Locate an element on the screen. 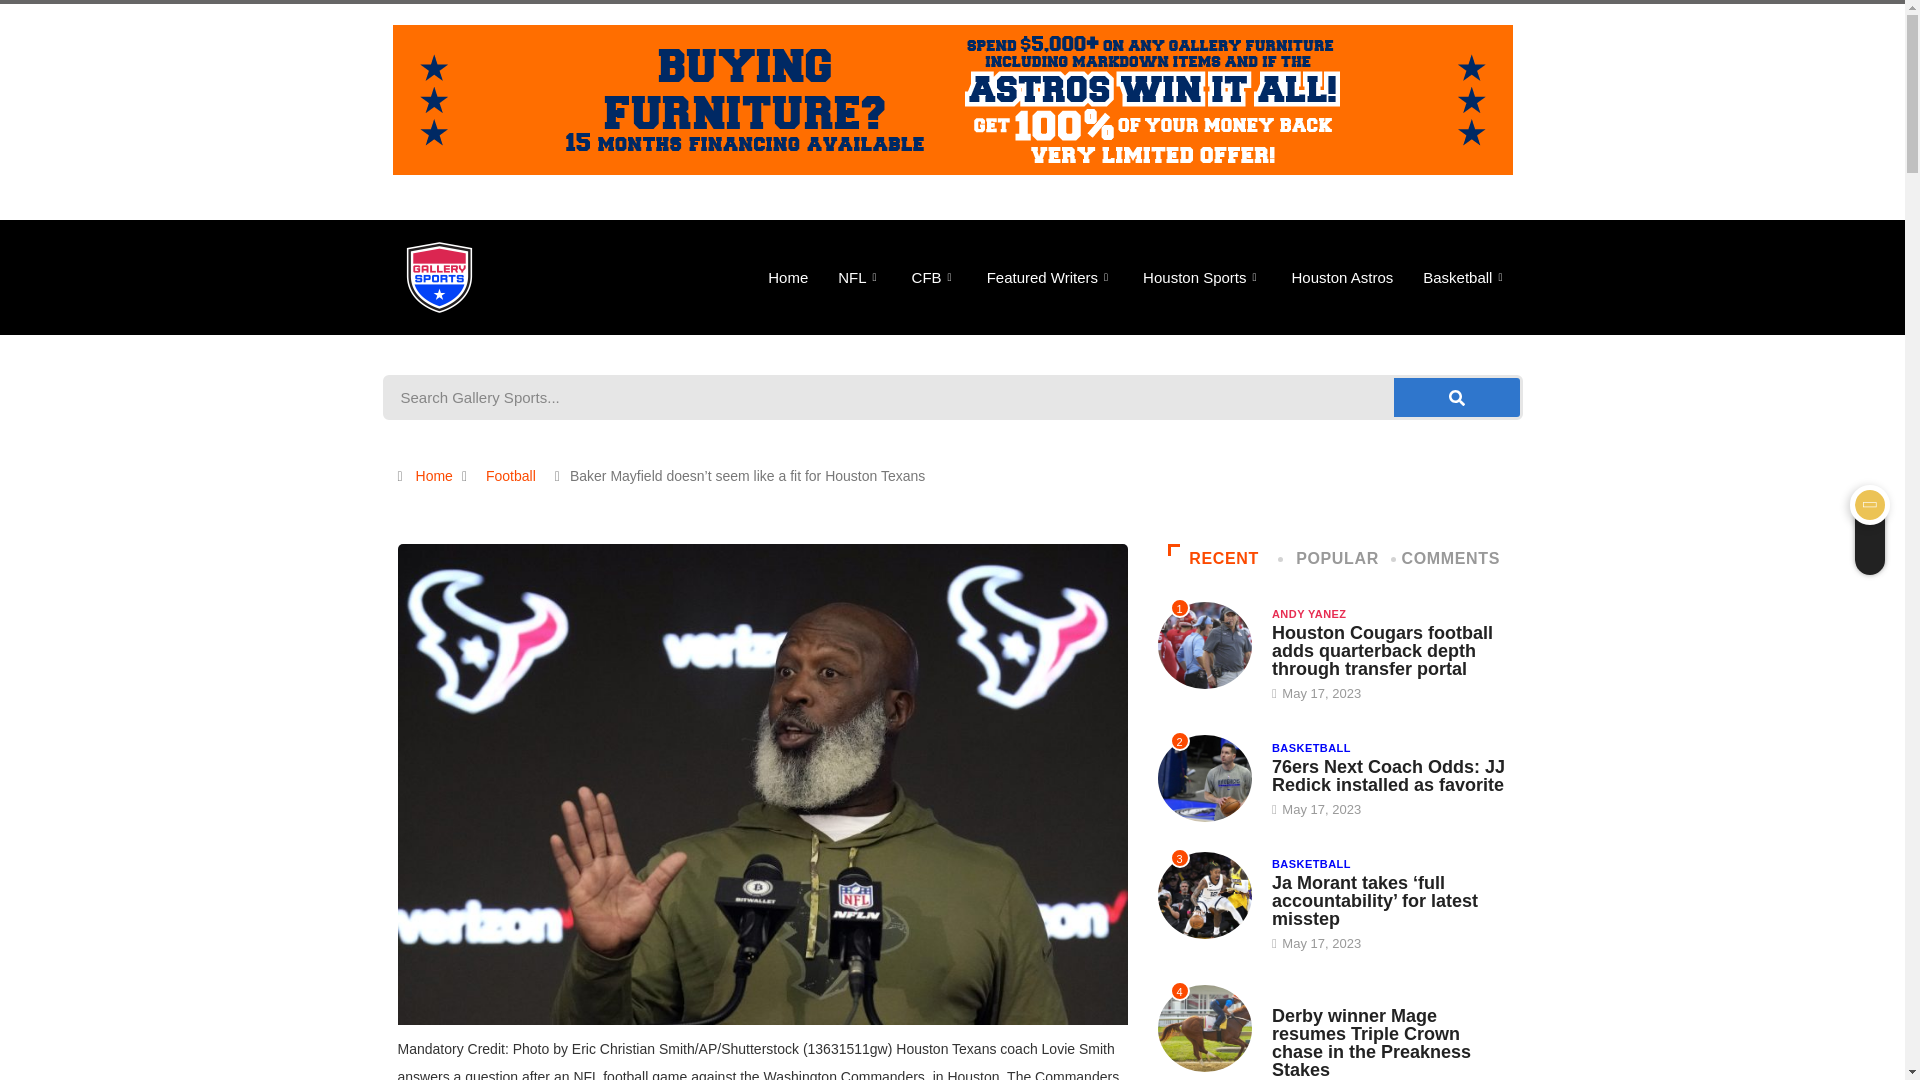 The width and height of the screenshot is (1920, 1080). Houston Sports is located at coordinates (1202, 277).